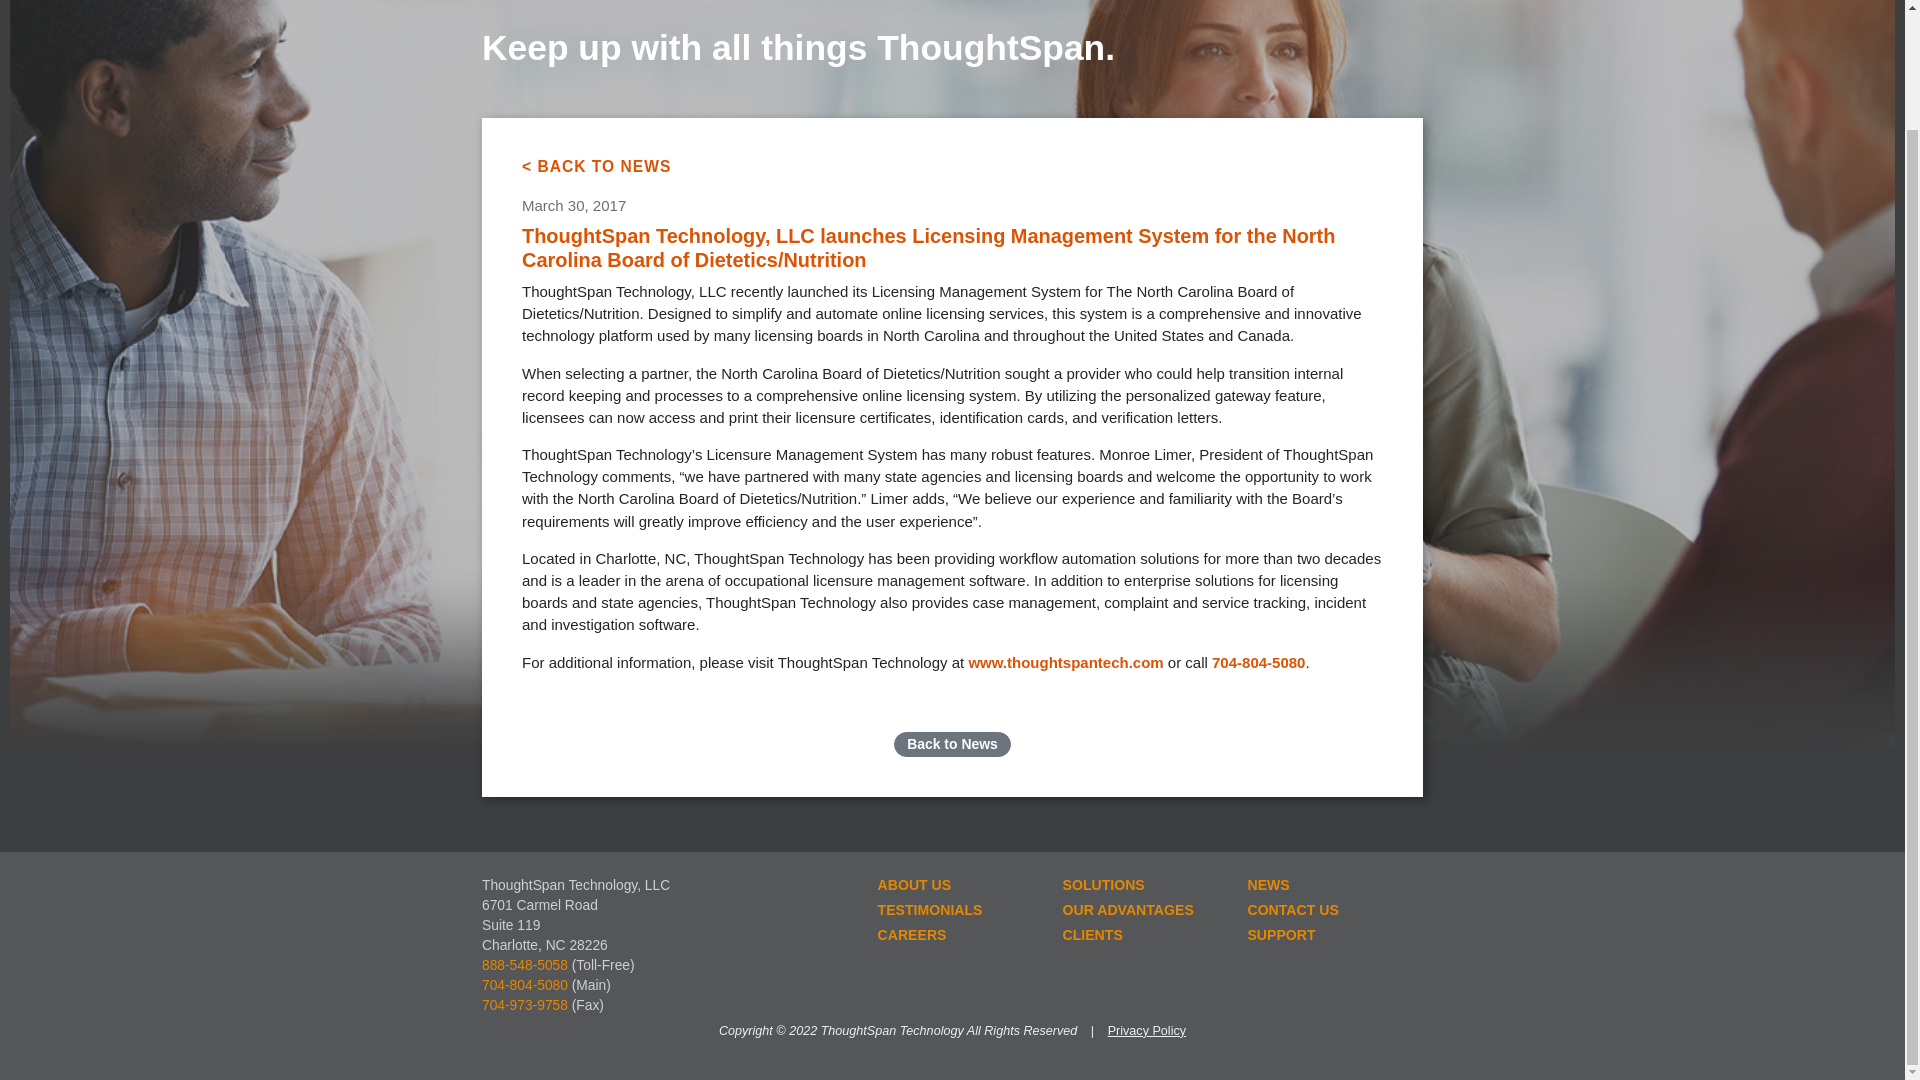 The height and width of the screenshot is (1080, 1920). I want to click on NEWS, so click(1324, 884).